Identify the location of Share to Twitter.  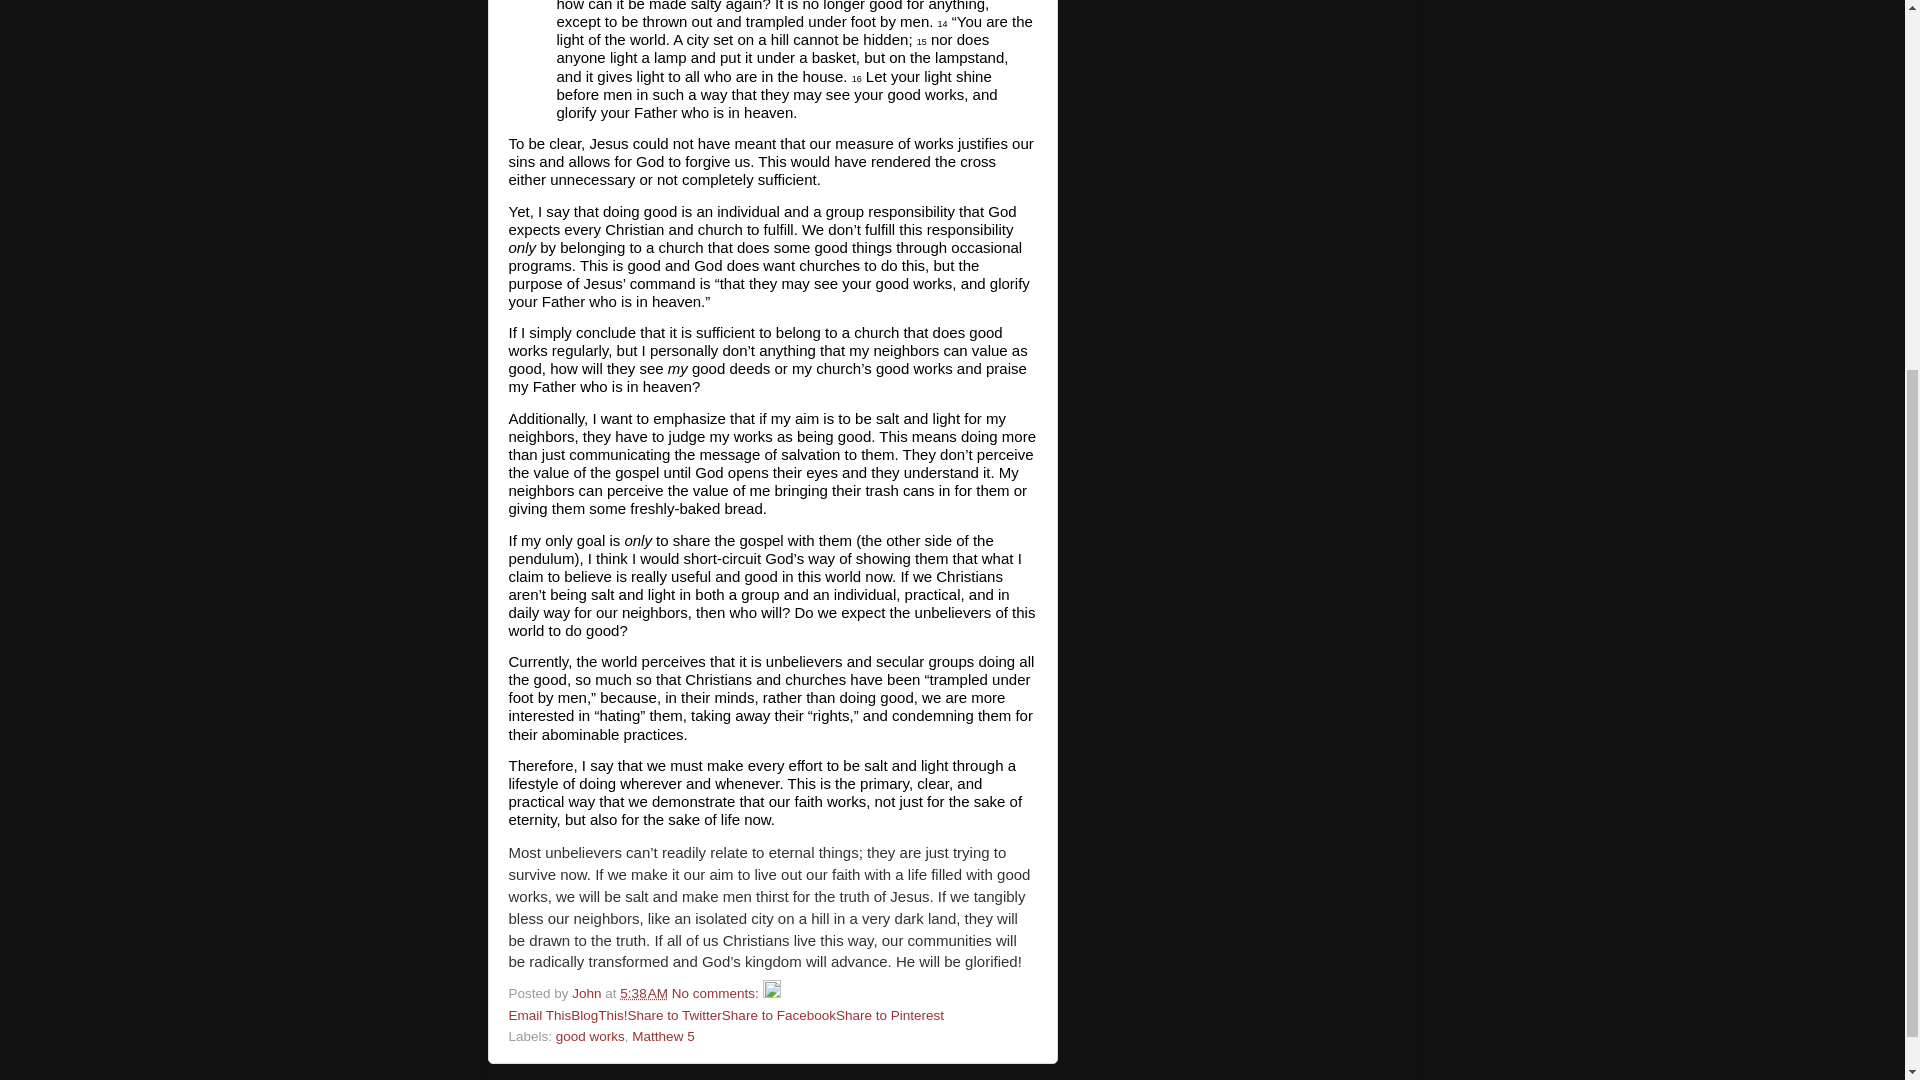
(674, 1014).